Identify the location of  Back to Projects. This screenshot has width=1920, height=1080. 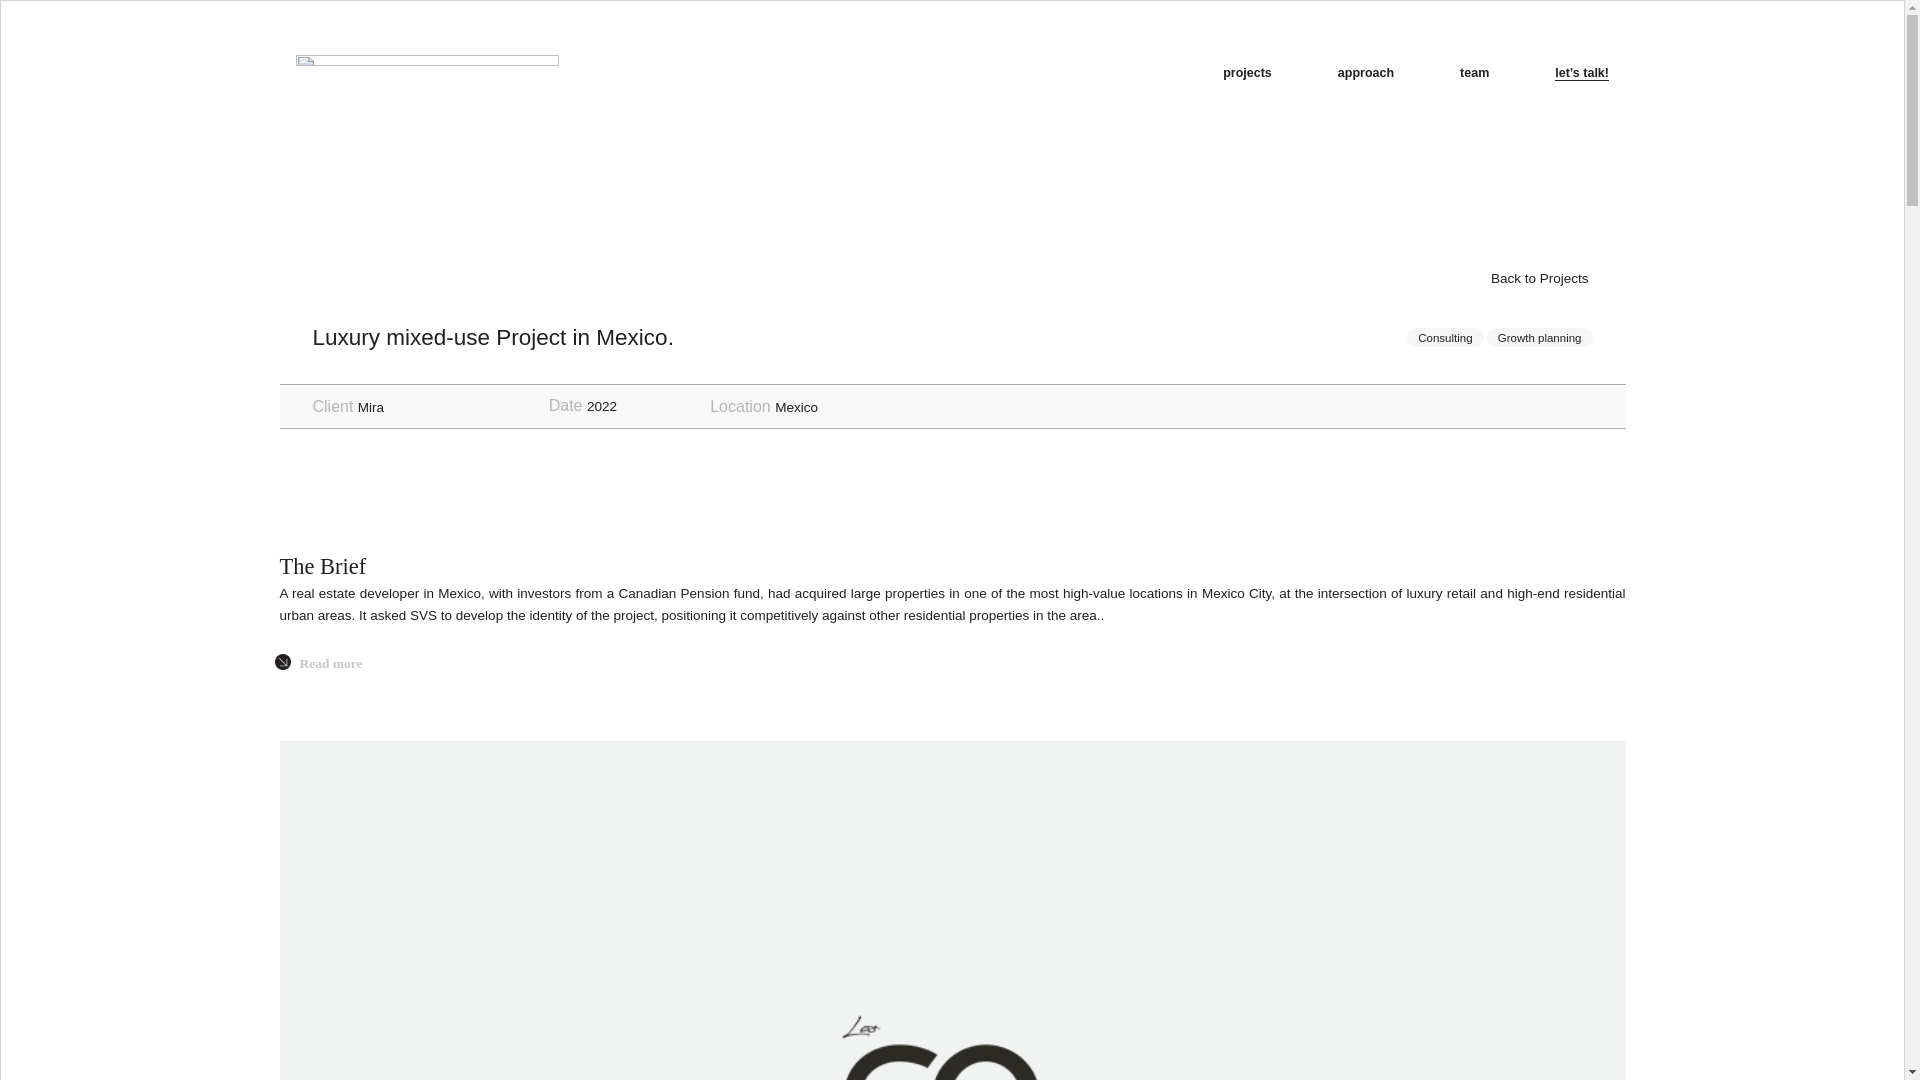
(1528, 278).